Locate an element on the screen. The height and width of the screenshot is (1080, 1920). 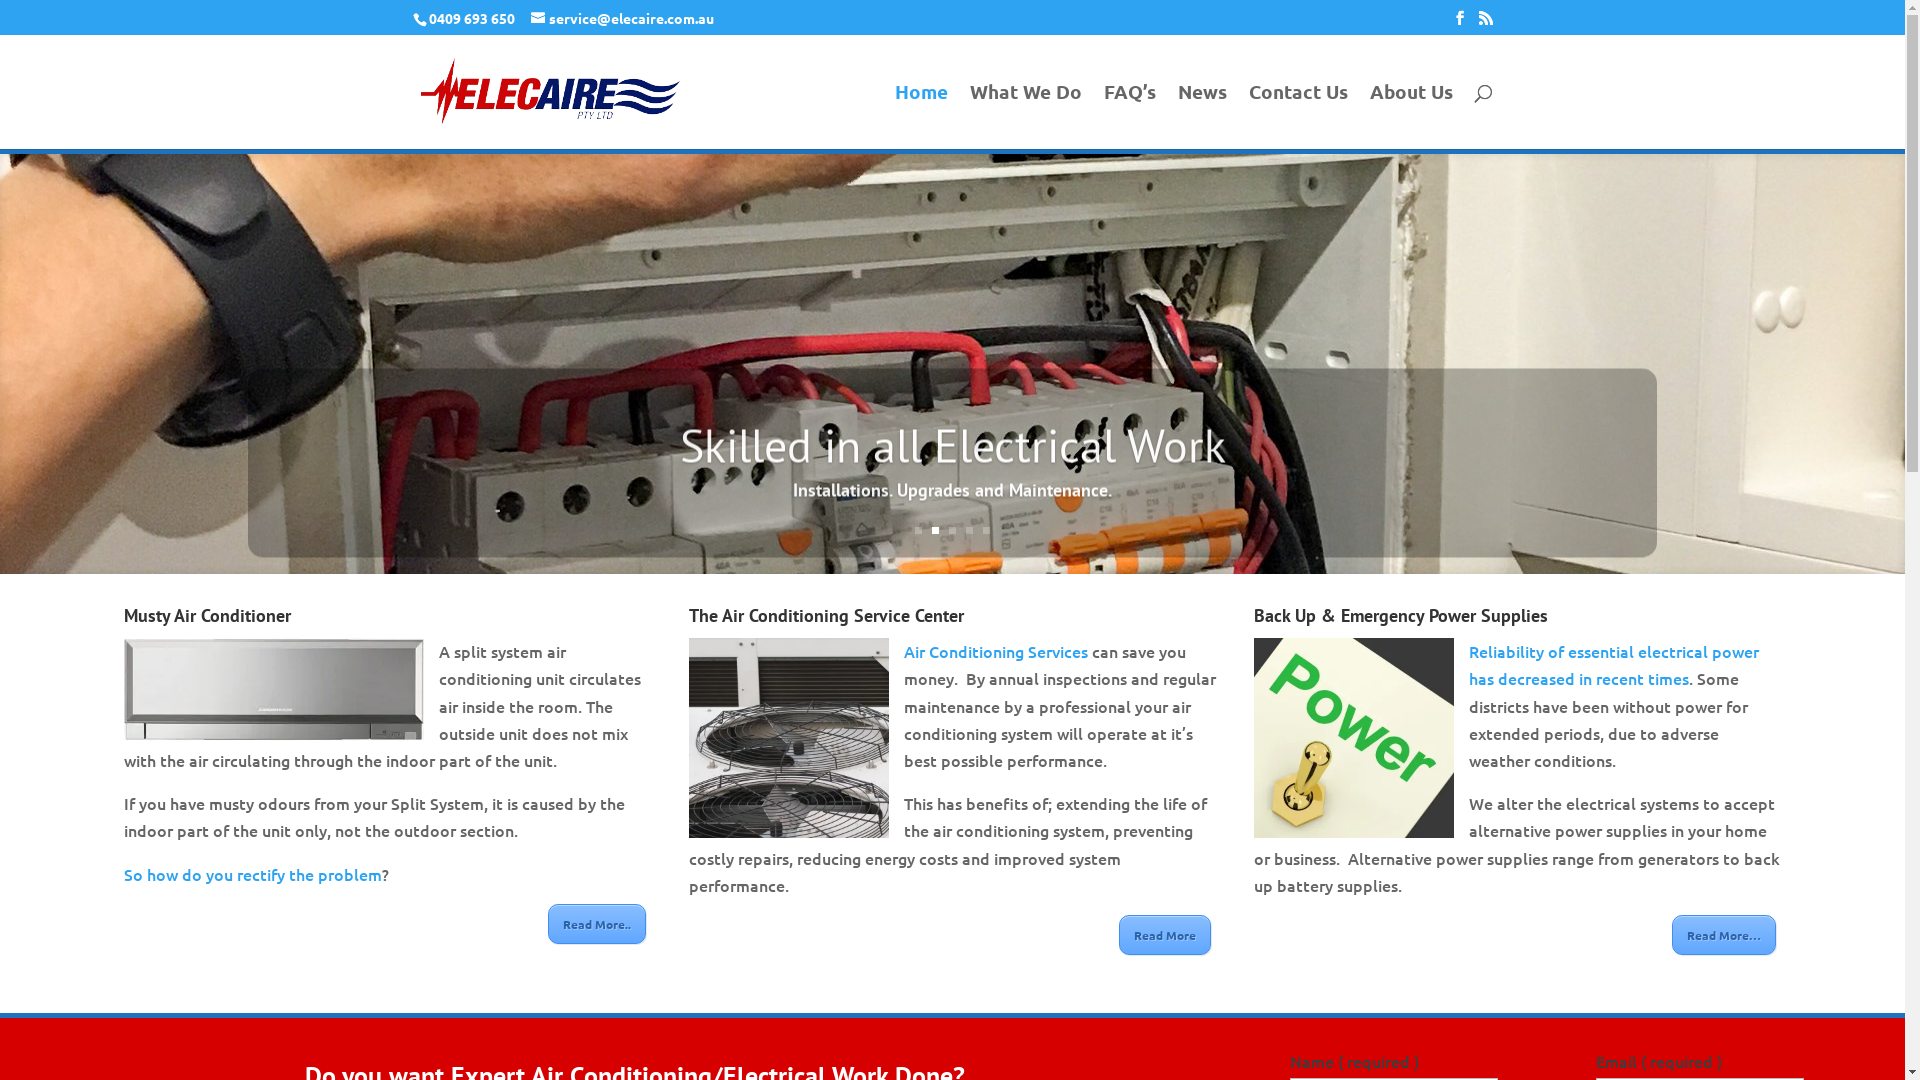
1 is located at coordinates (918, 530).